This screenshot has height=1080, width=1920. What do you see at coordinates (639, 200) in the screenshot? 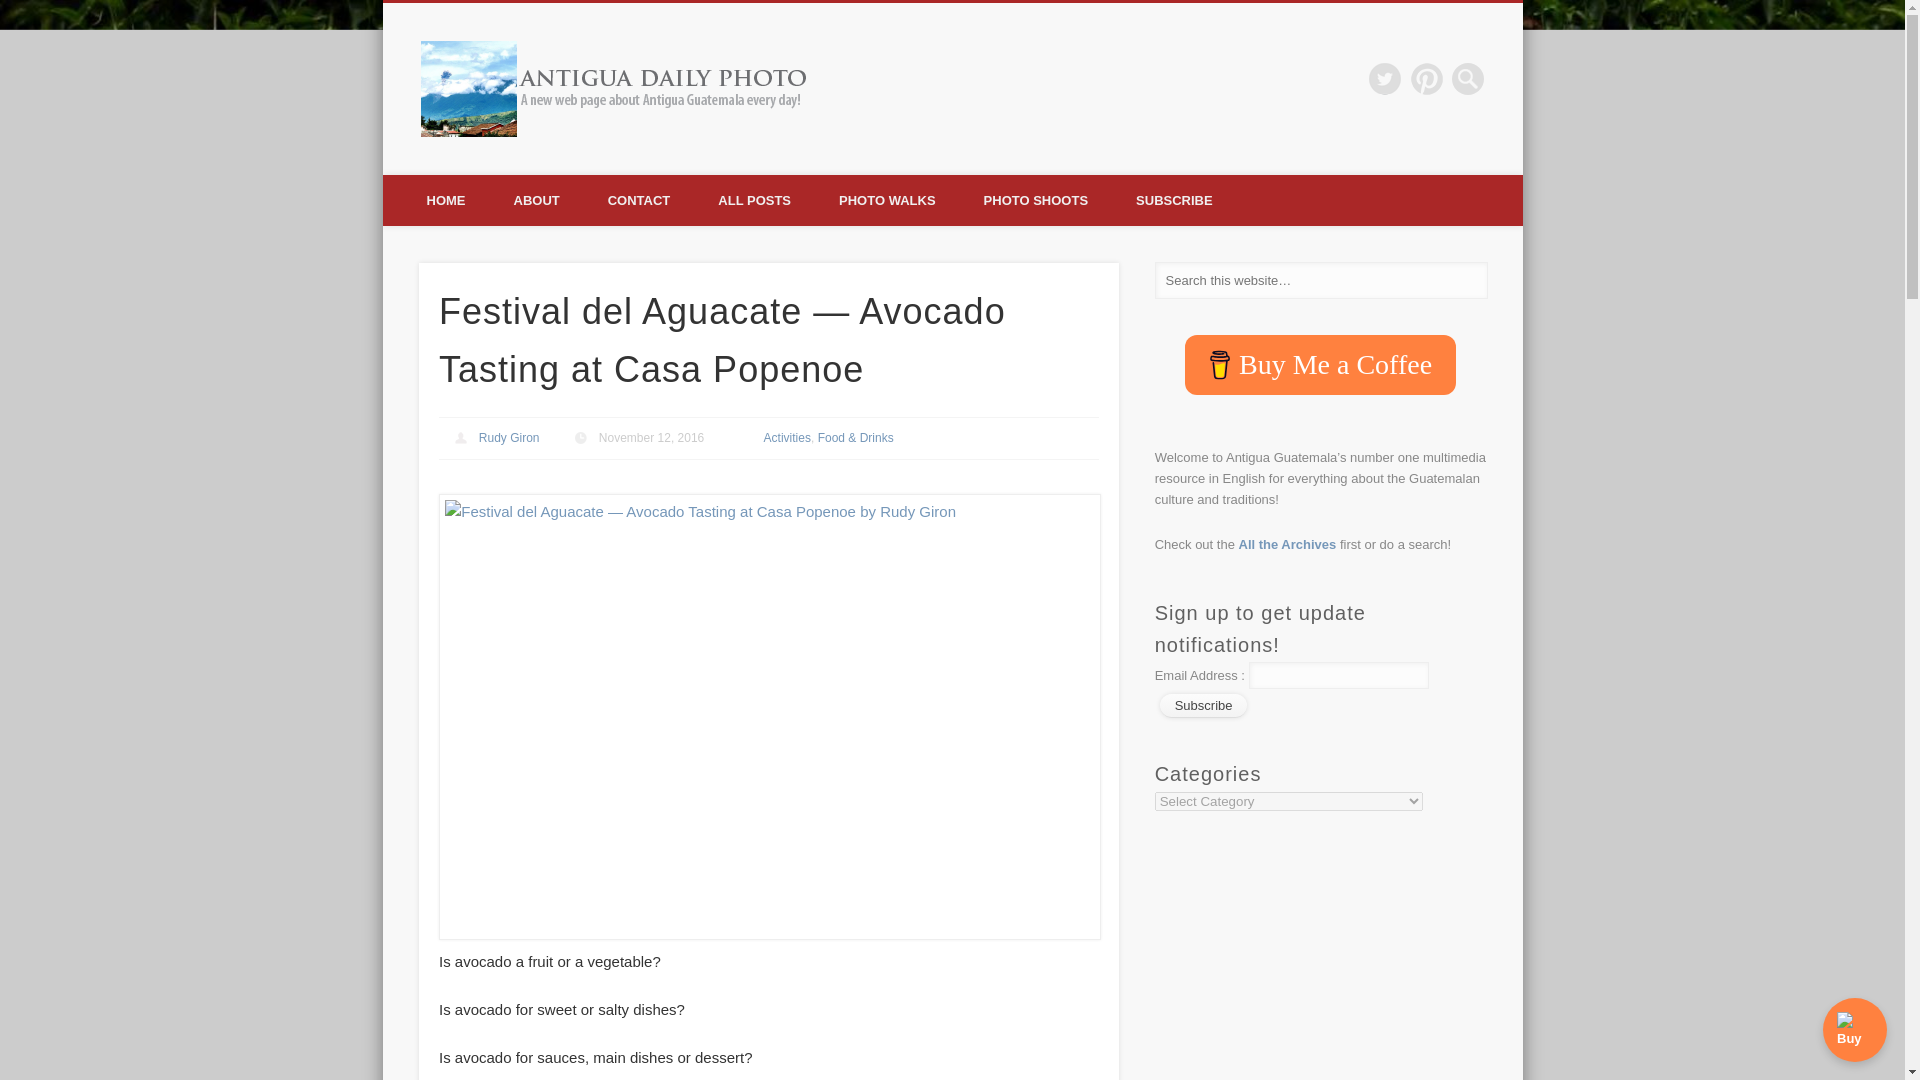
I see `CONTACT` at bounding box center [639, 200].